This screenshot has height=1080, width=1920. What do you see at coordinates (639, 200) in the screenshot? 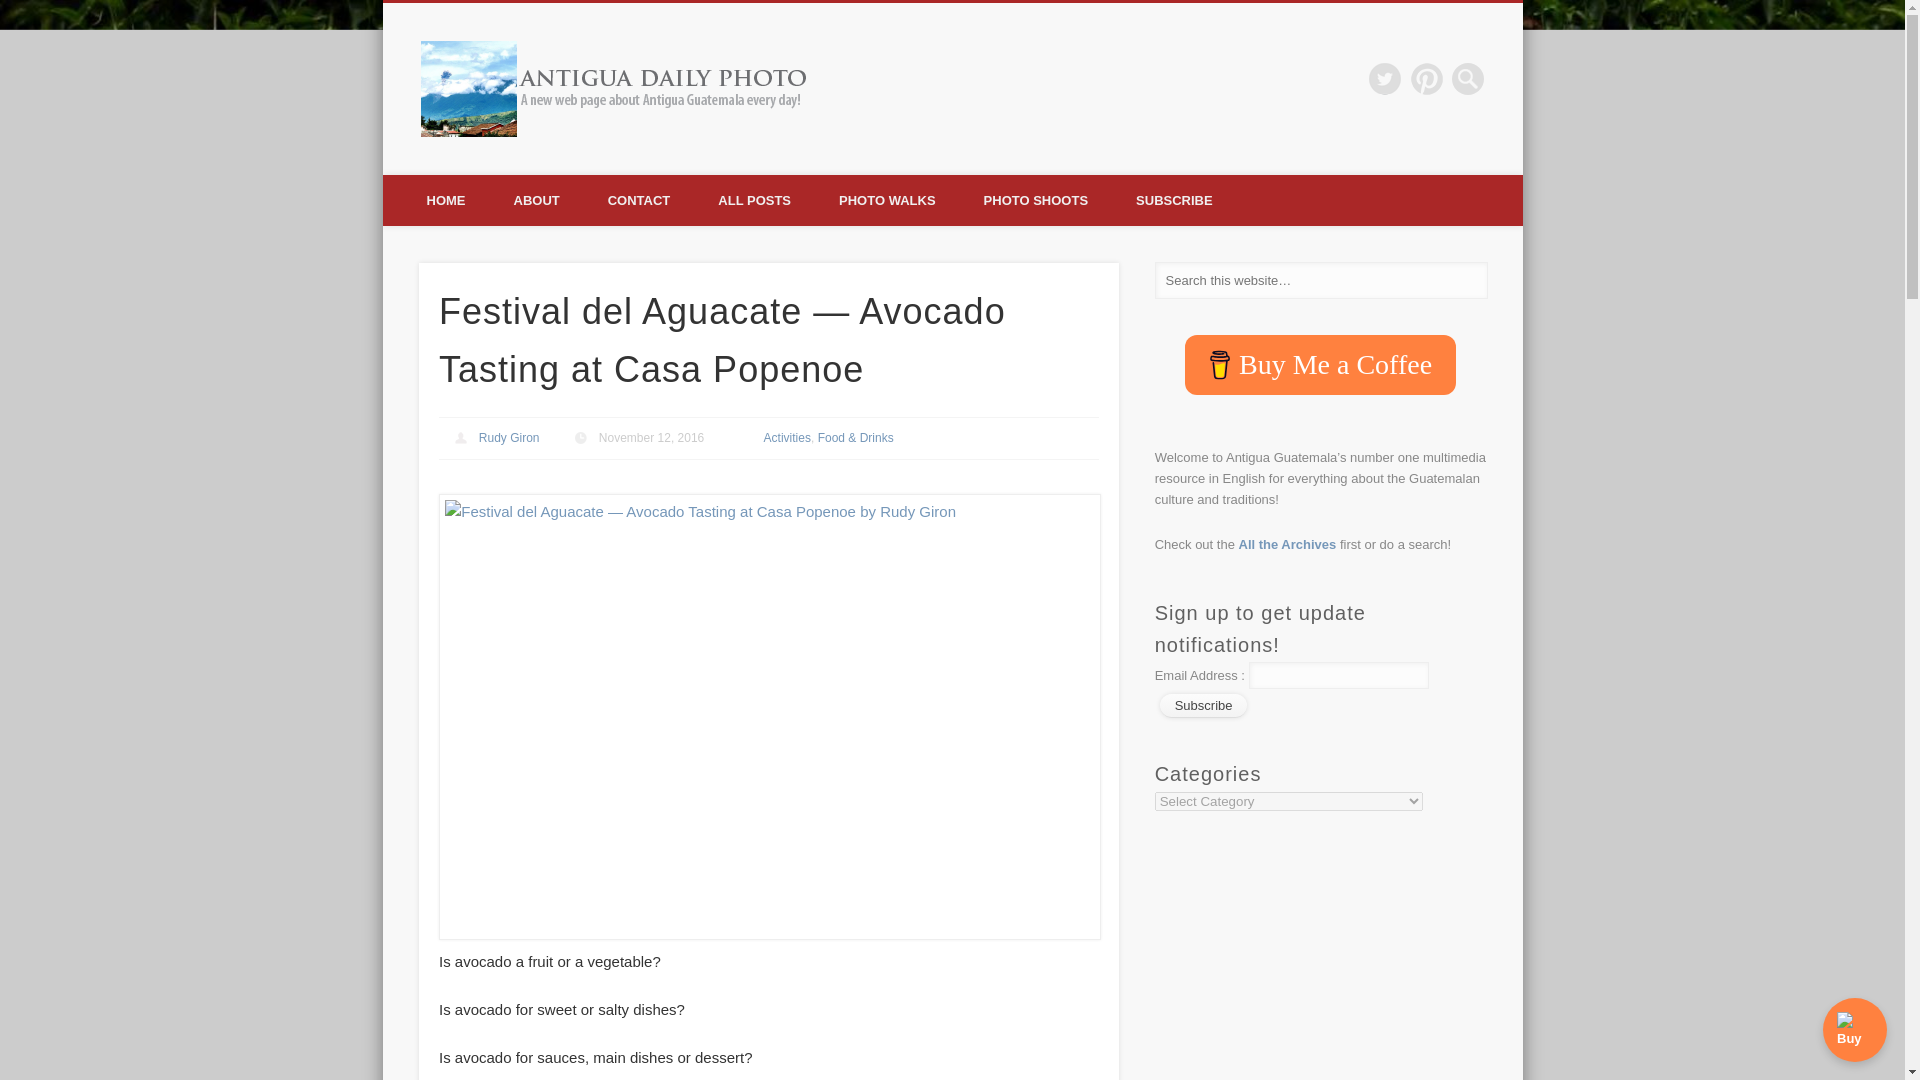
I see `CONTACT` at bounding box center [639, 200].